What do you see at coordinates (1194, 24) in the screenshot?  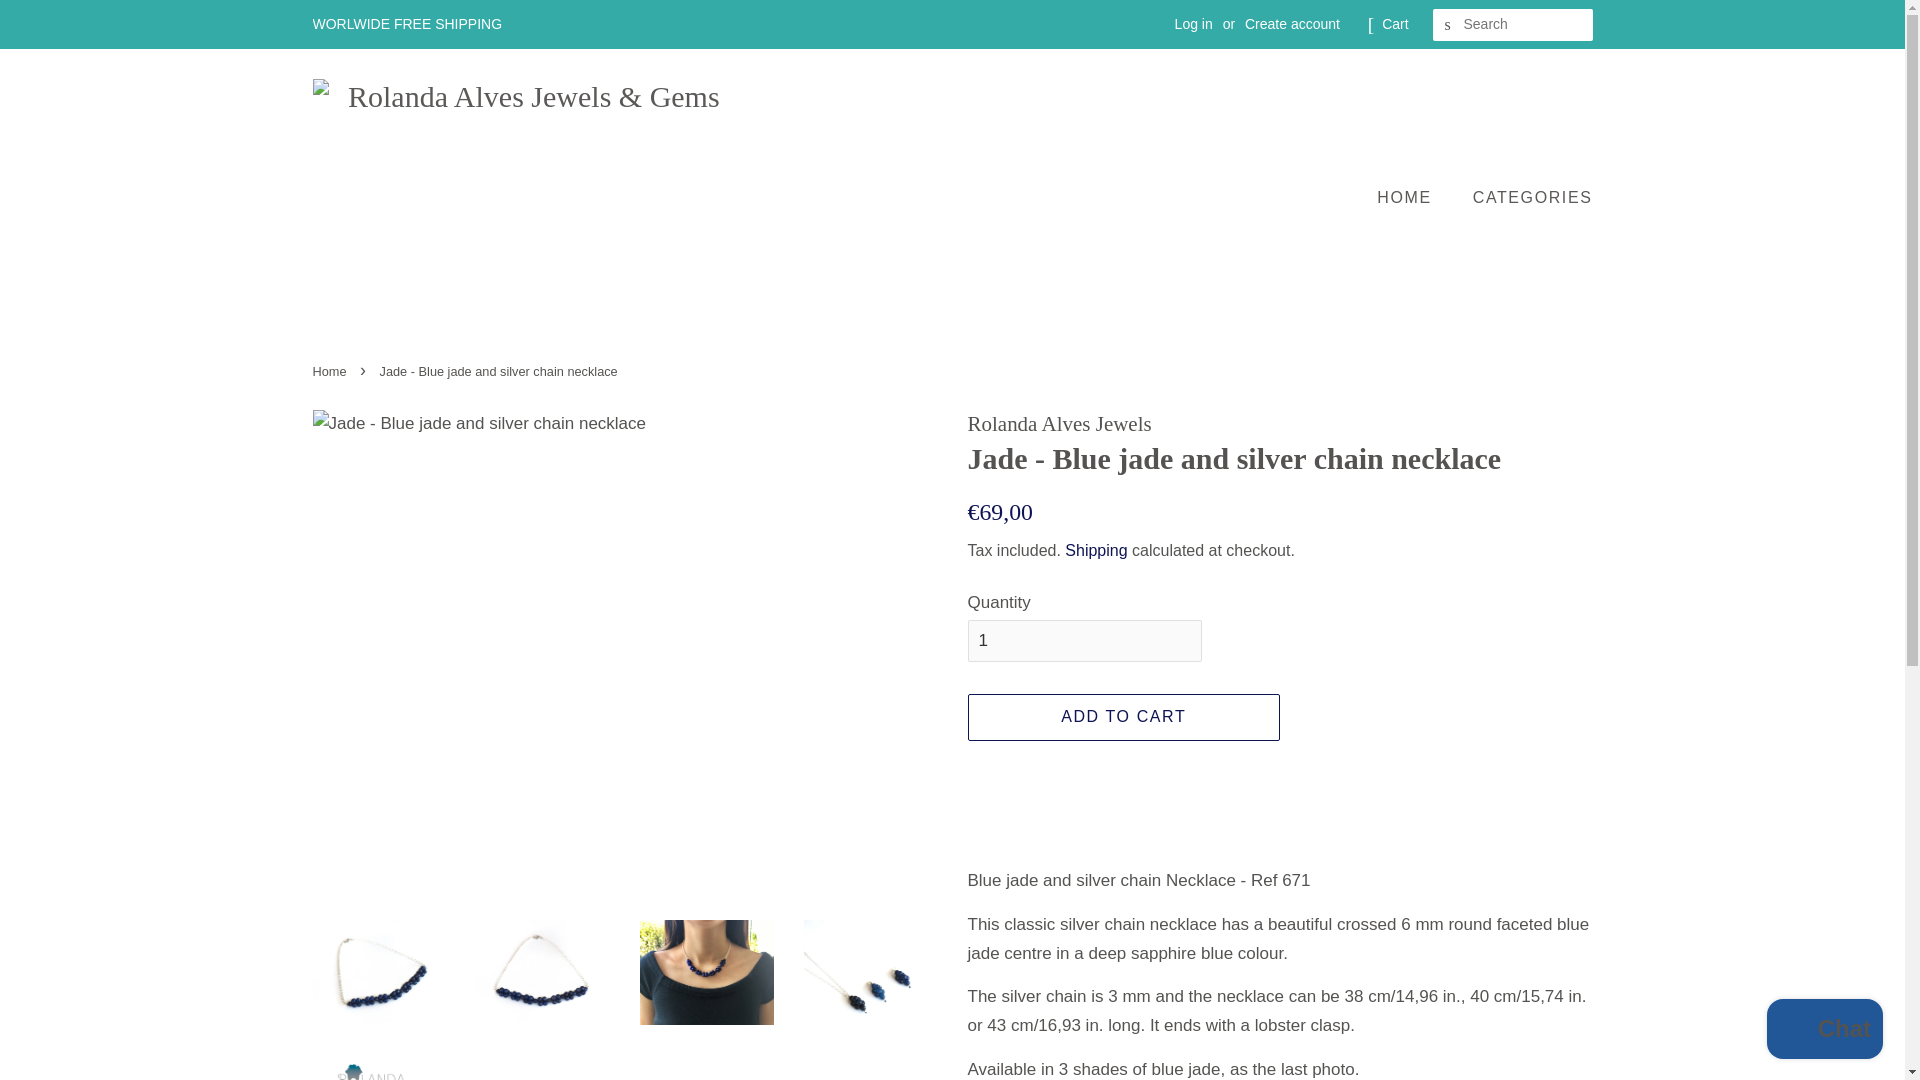 I see `Log in` at bounding box center [1194, 24].